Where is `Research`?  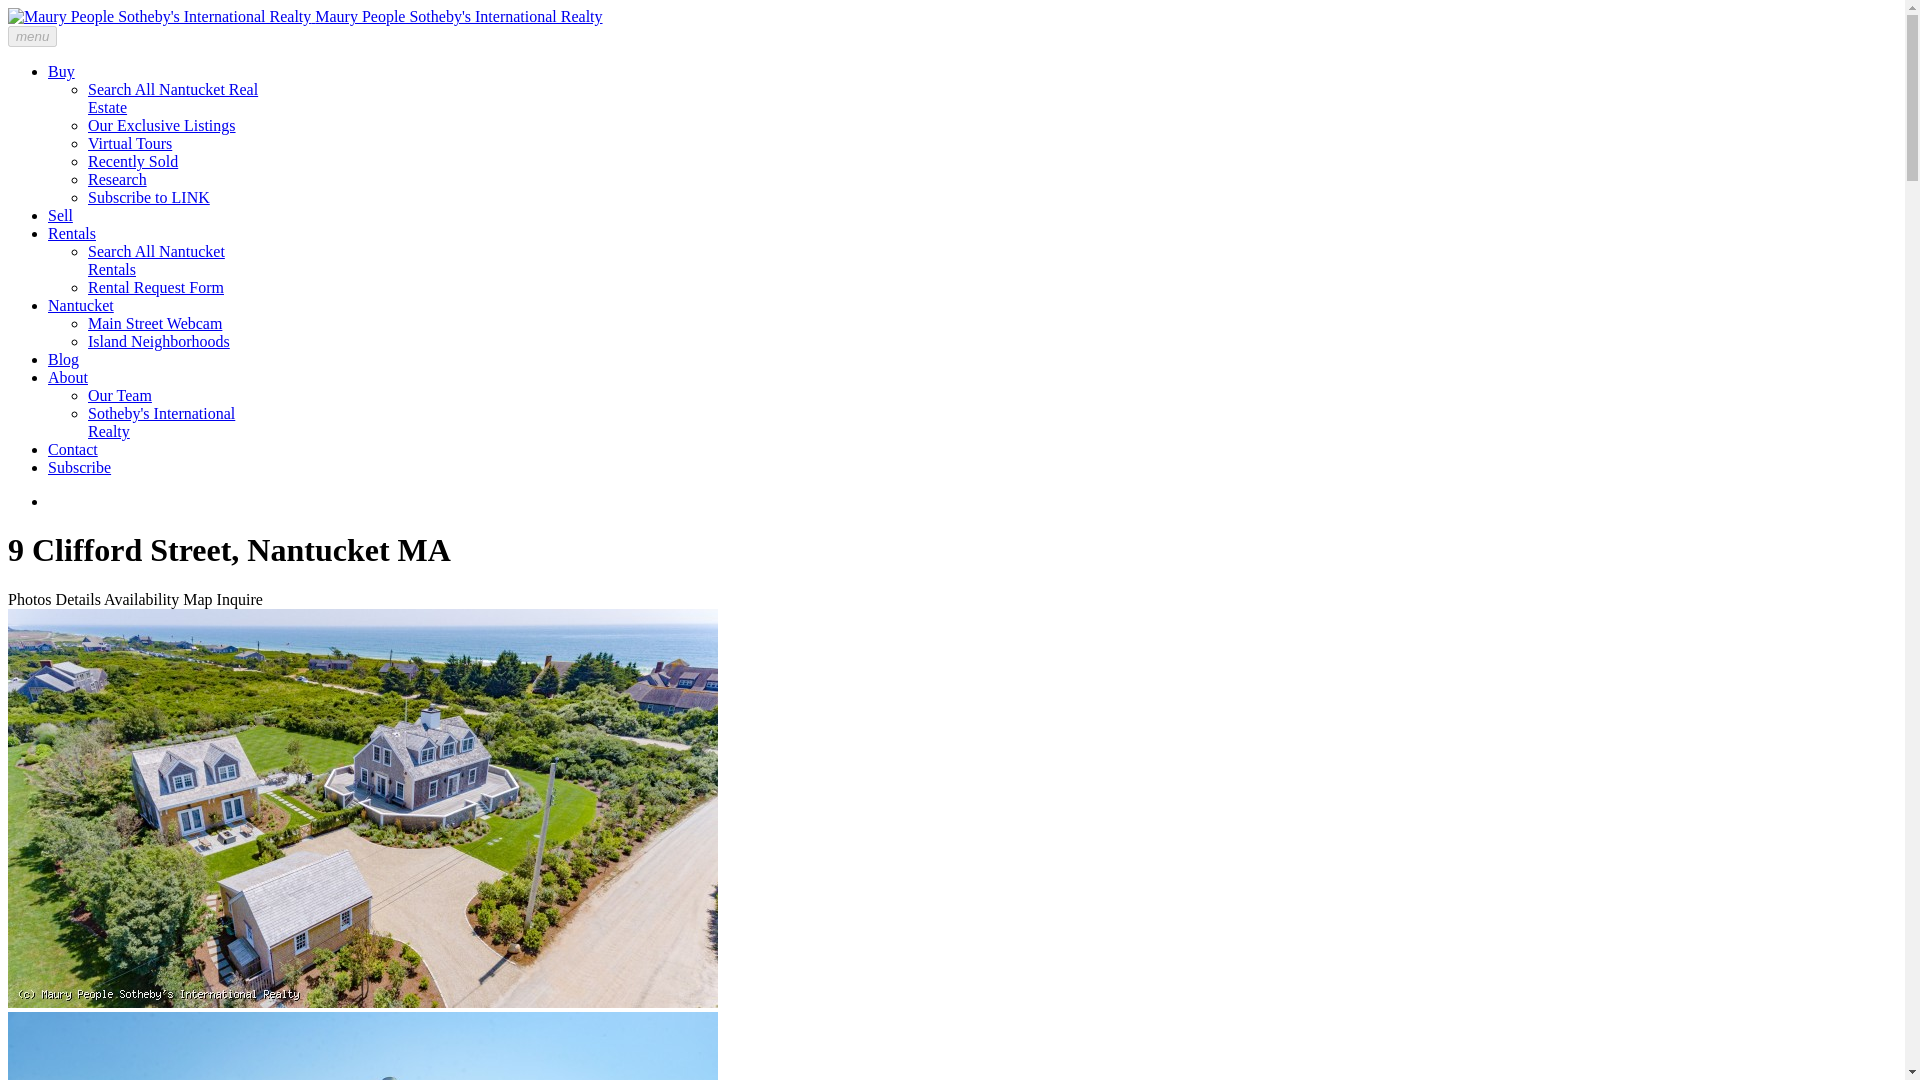
Research is located at coordinates (118, 178).